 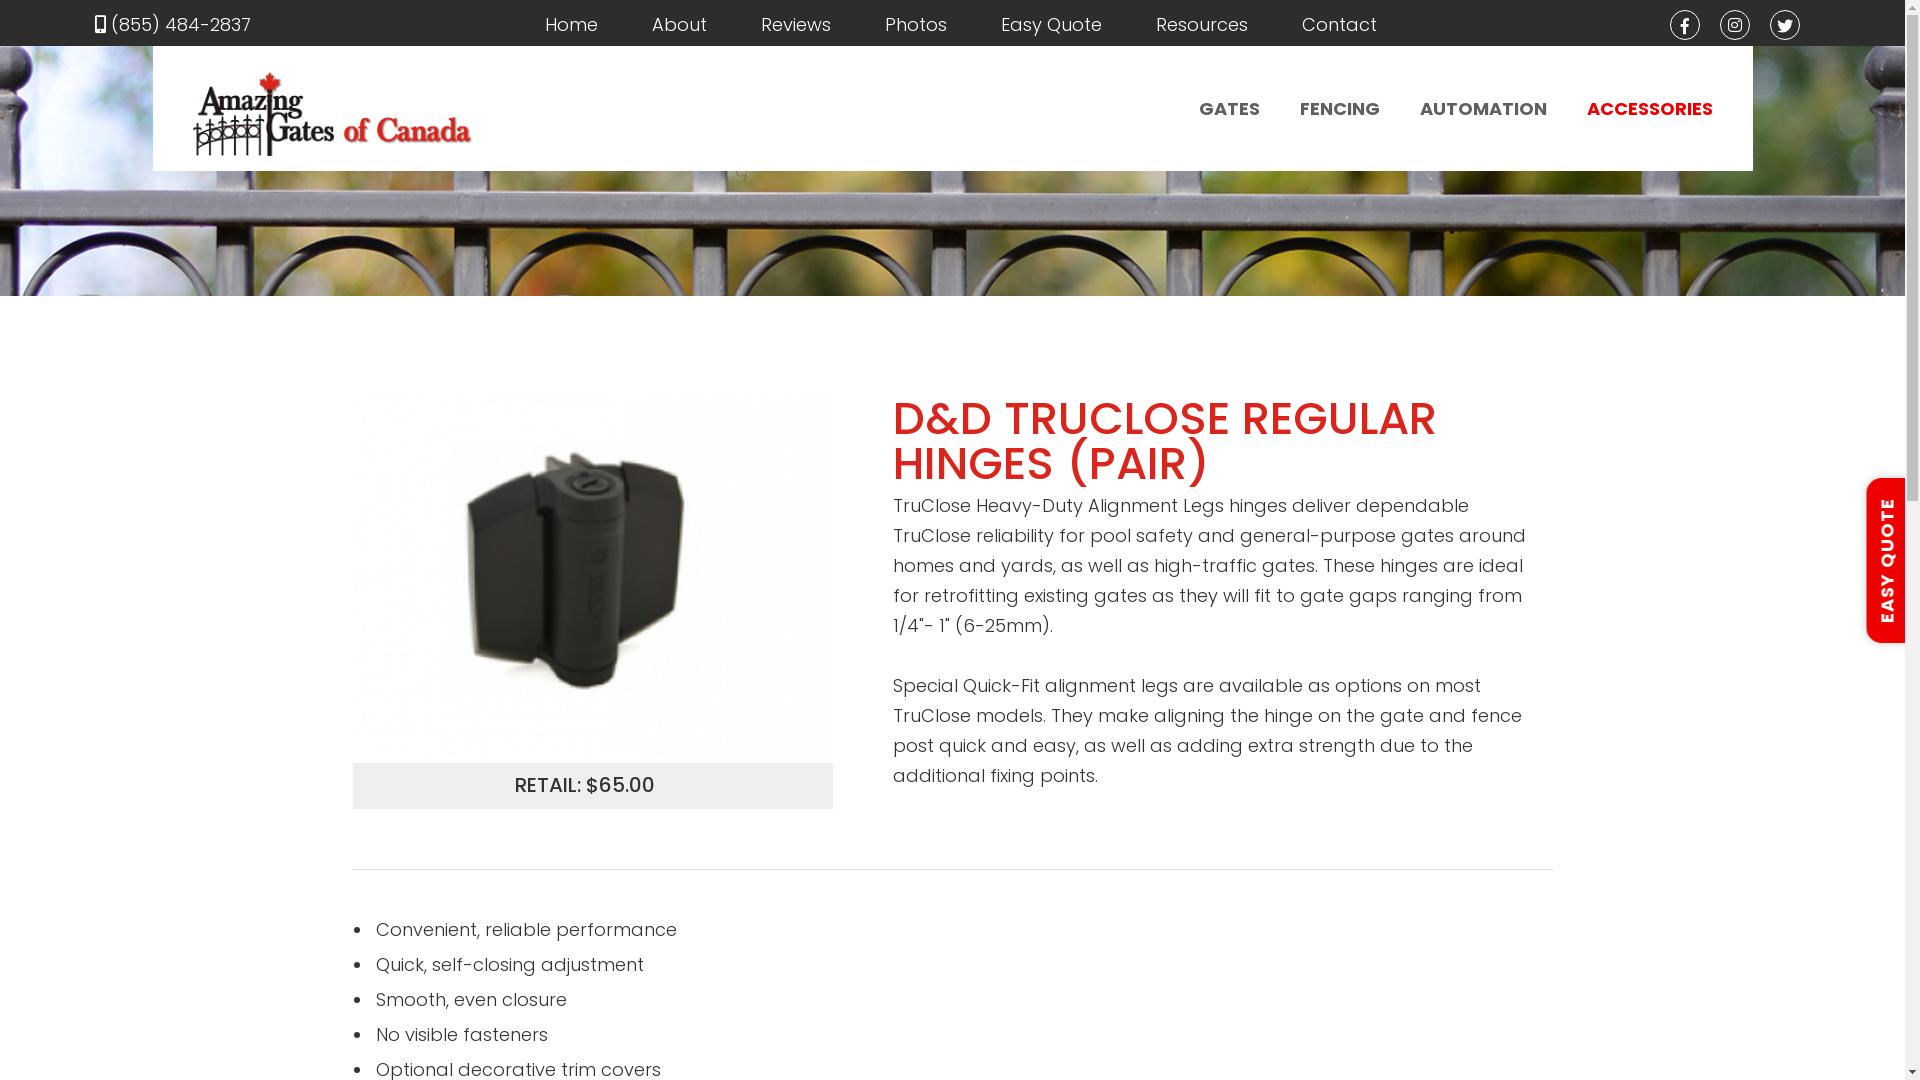 I want to click on Home, so click(x=570, y=24).